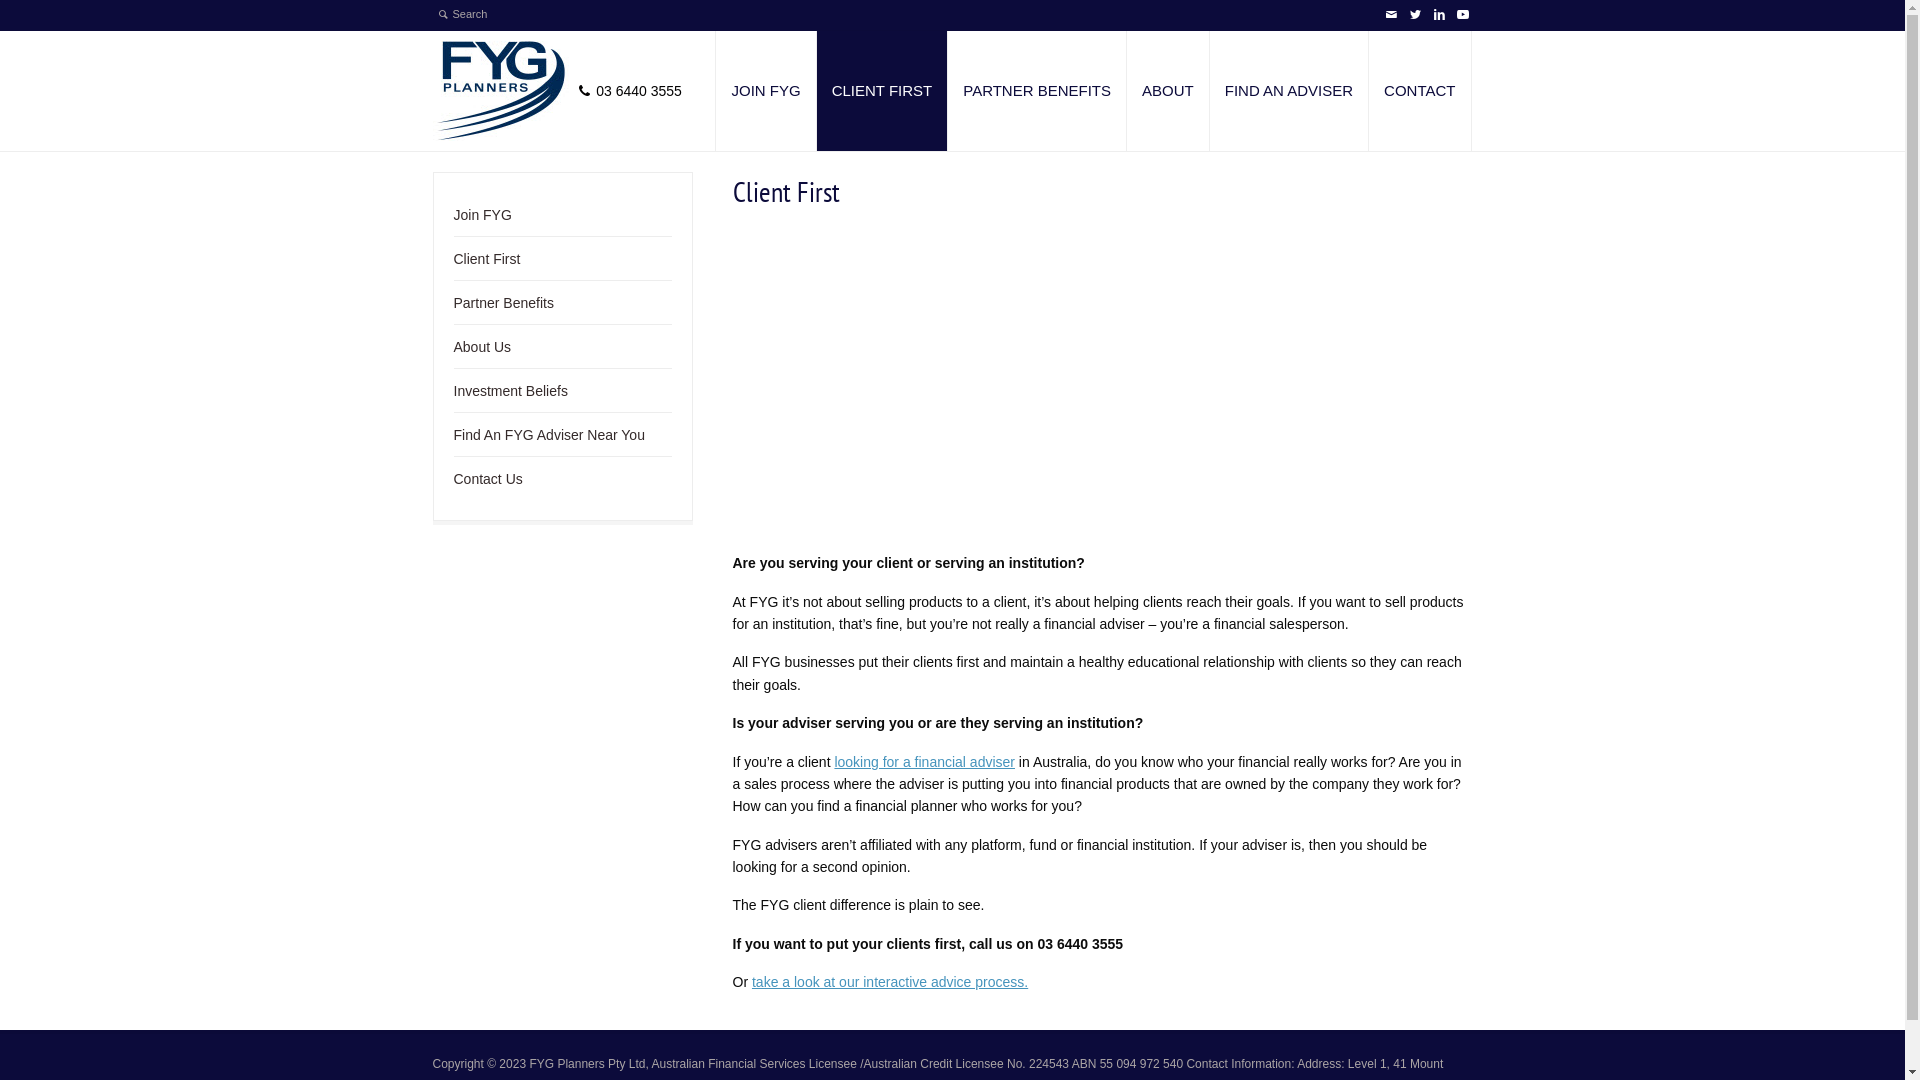 The height and width of the screenshot is (1080, 1920). What do you see at coordinates (483, 352) in the screenshot?
I see `About Us` at bounding box center [483, 352].